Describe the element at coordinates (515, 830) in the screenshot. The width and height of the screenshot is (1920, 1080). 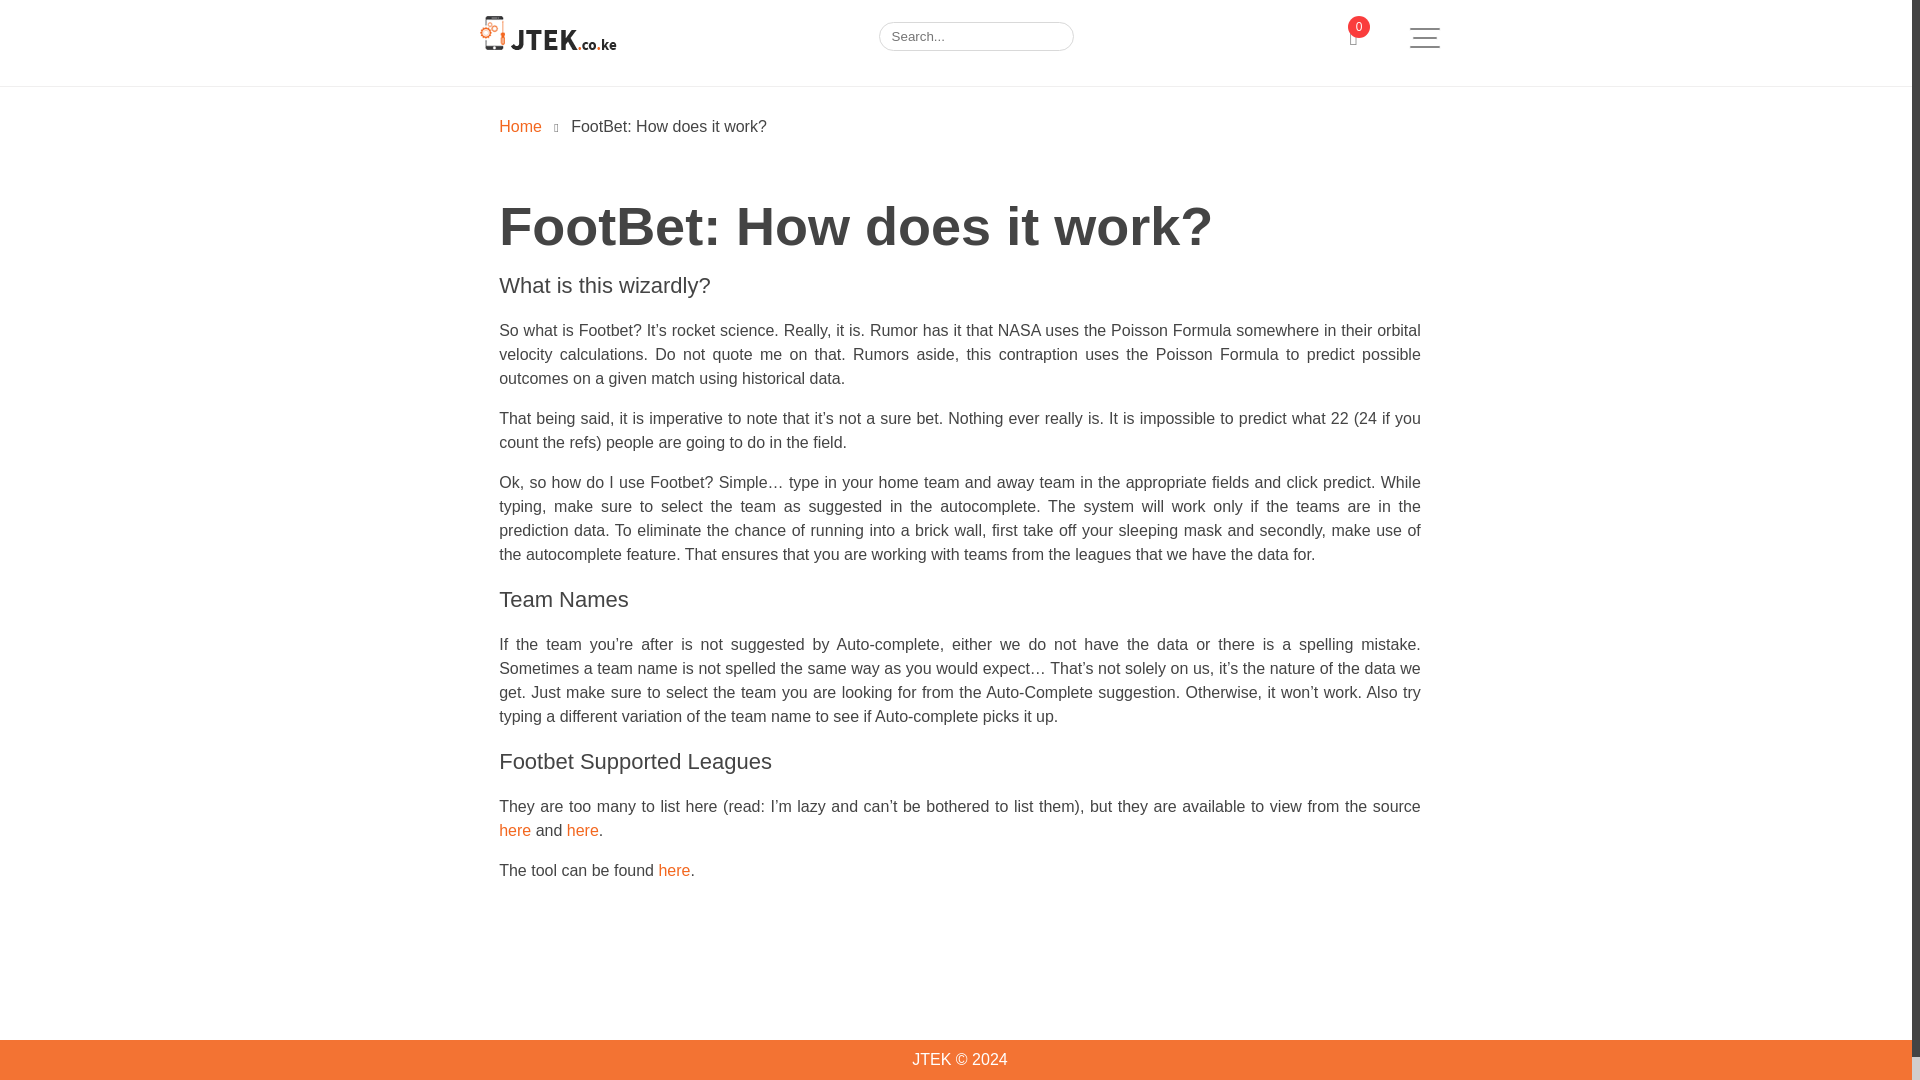
I see `here` at that location.